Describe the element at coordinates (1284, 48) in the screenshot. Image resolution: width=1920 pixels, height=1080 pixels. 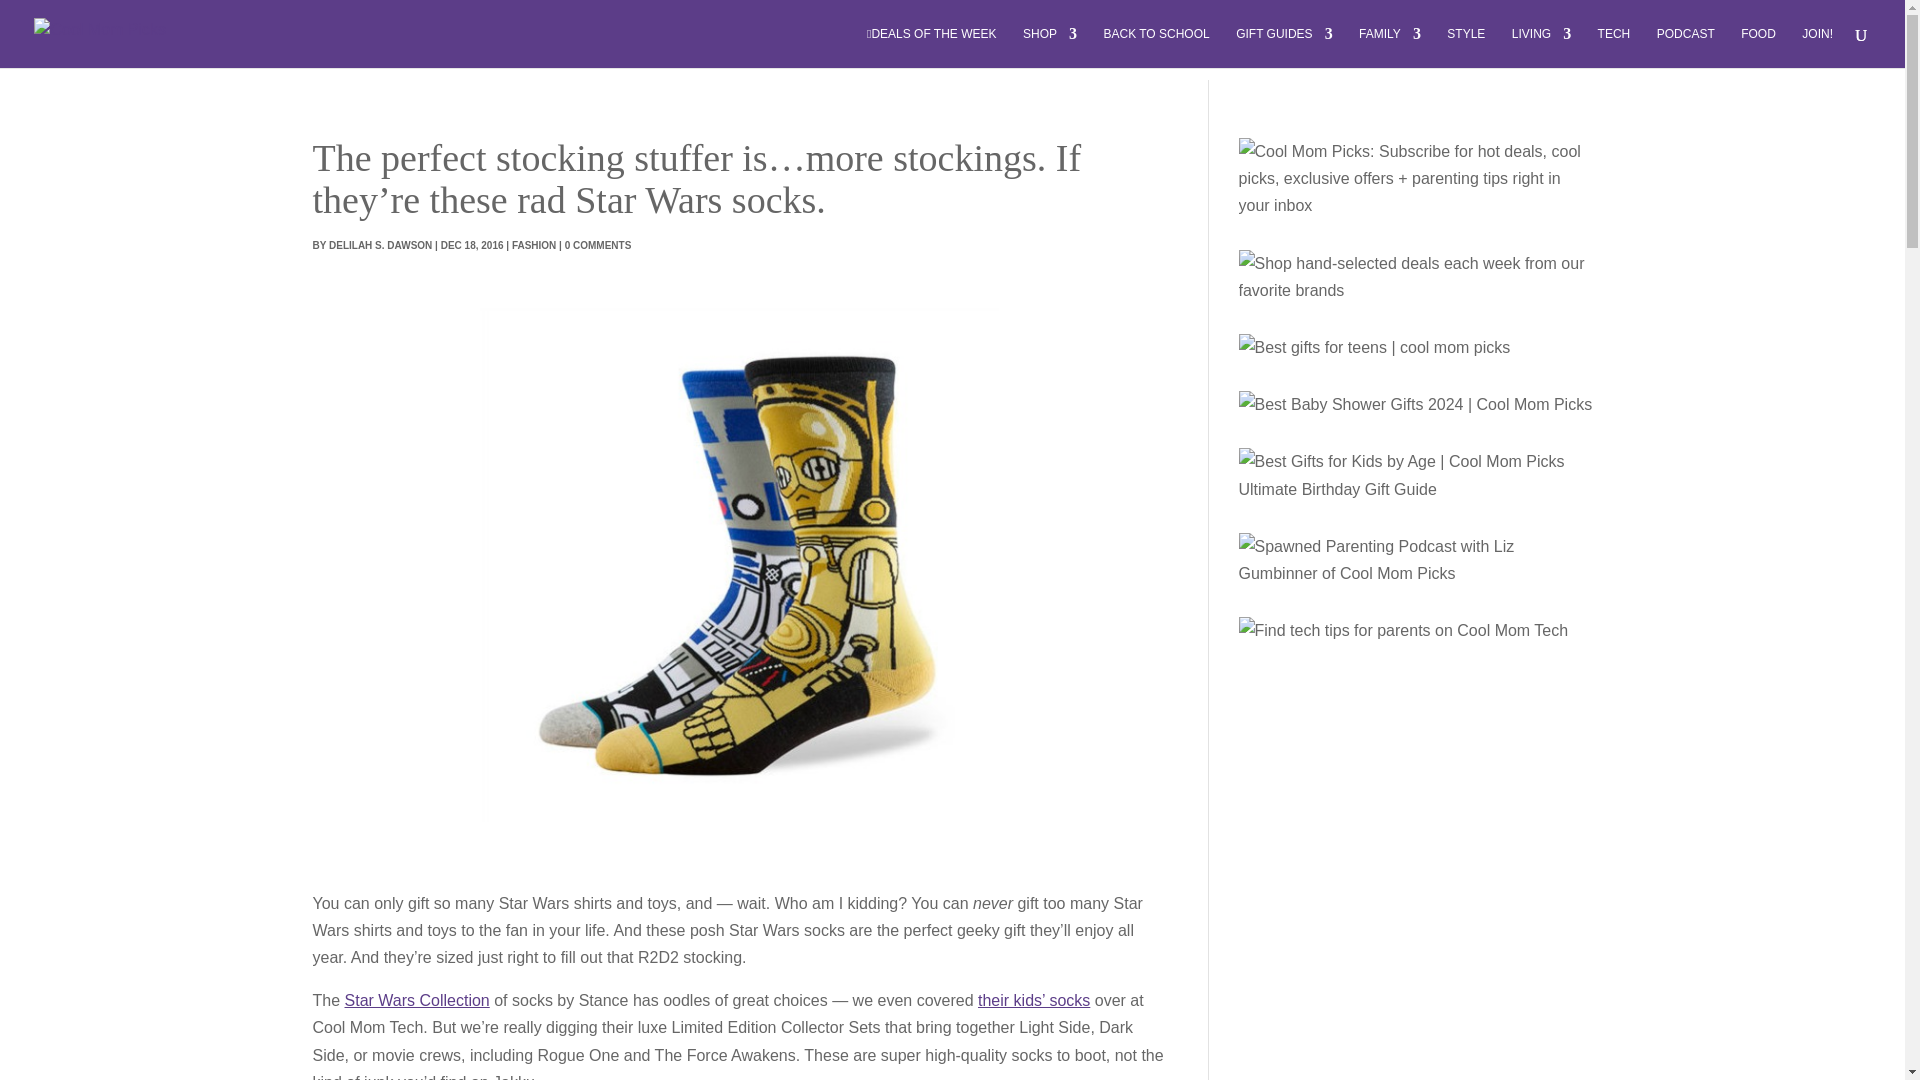
I see `GIFT GUIDES` at that location.